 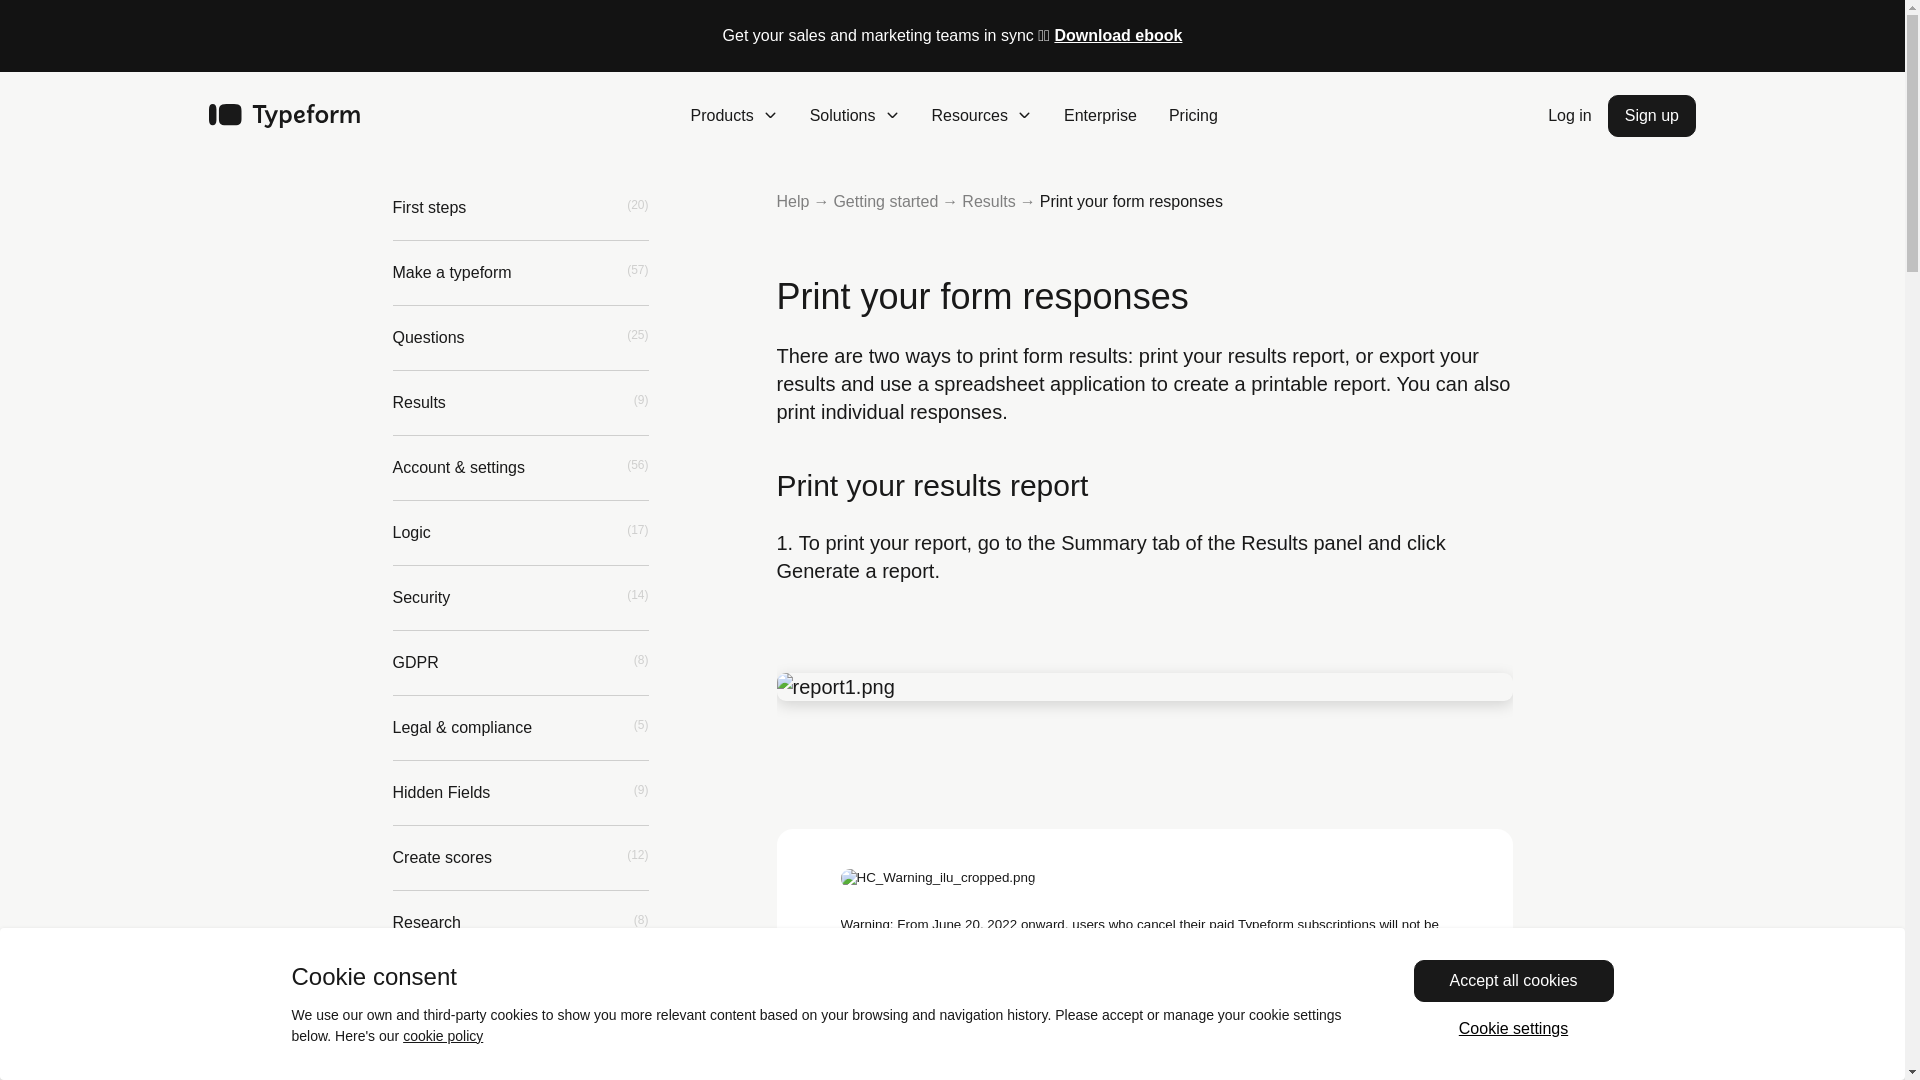 What do you see at coordinates (443, 1036) in the screenshot?
I see `cookie policy` at bounding box center [443, 1036].